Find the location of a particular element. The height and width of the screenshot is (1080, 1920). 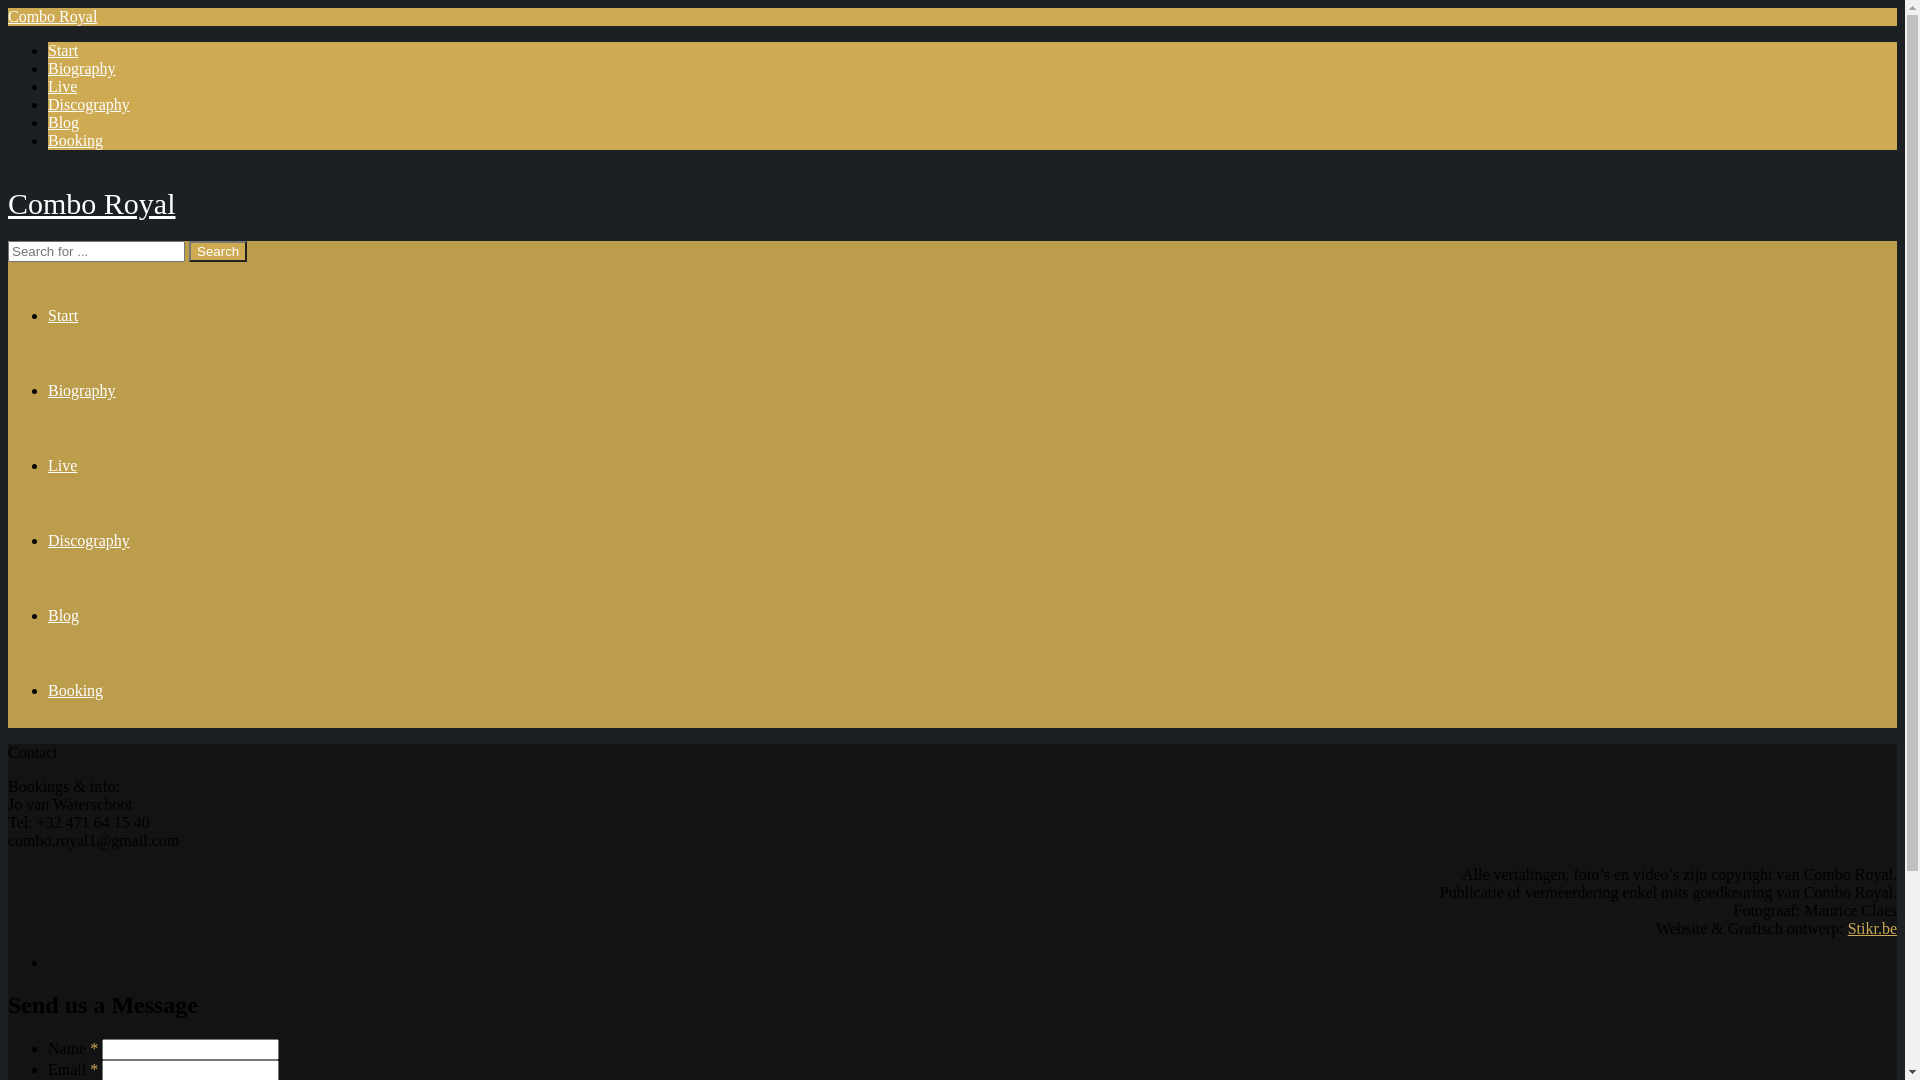

Start is located at coordinates (63, 316).